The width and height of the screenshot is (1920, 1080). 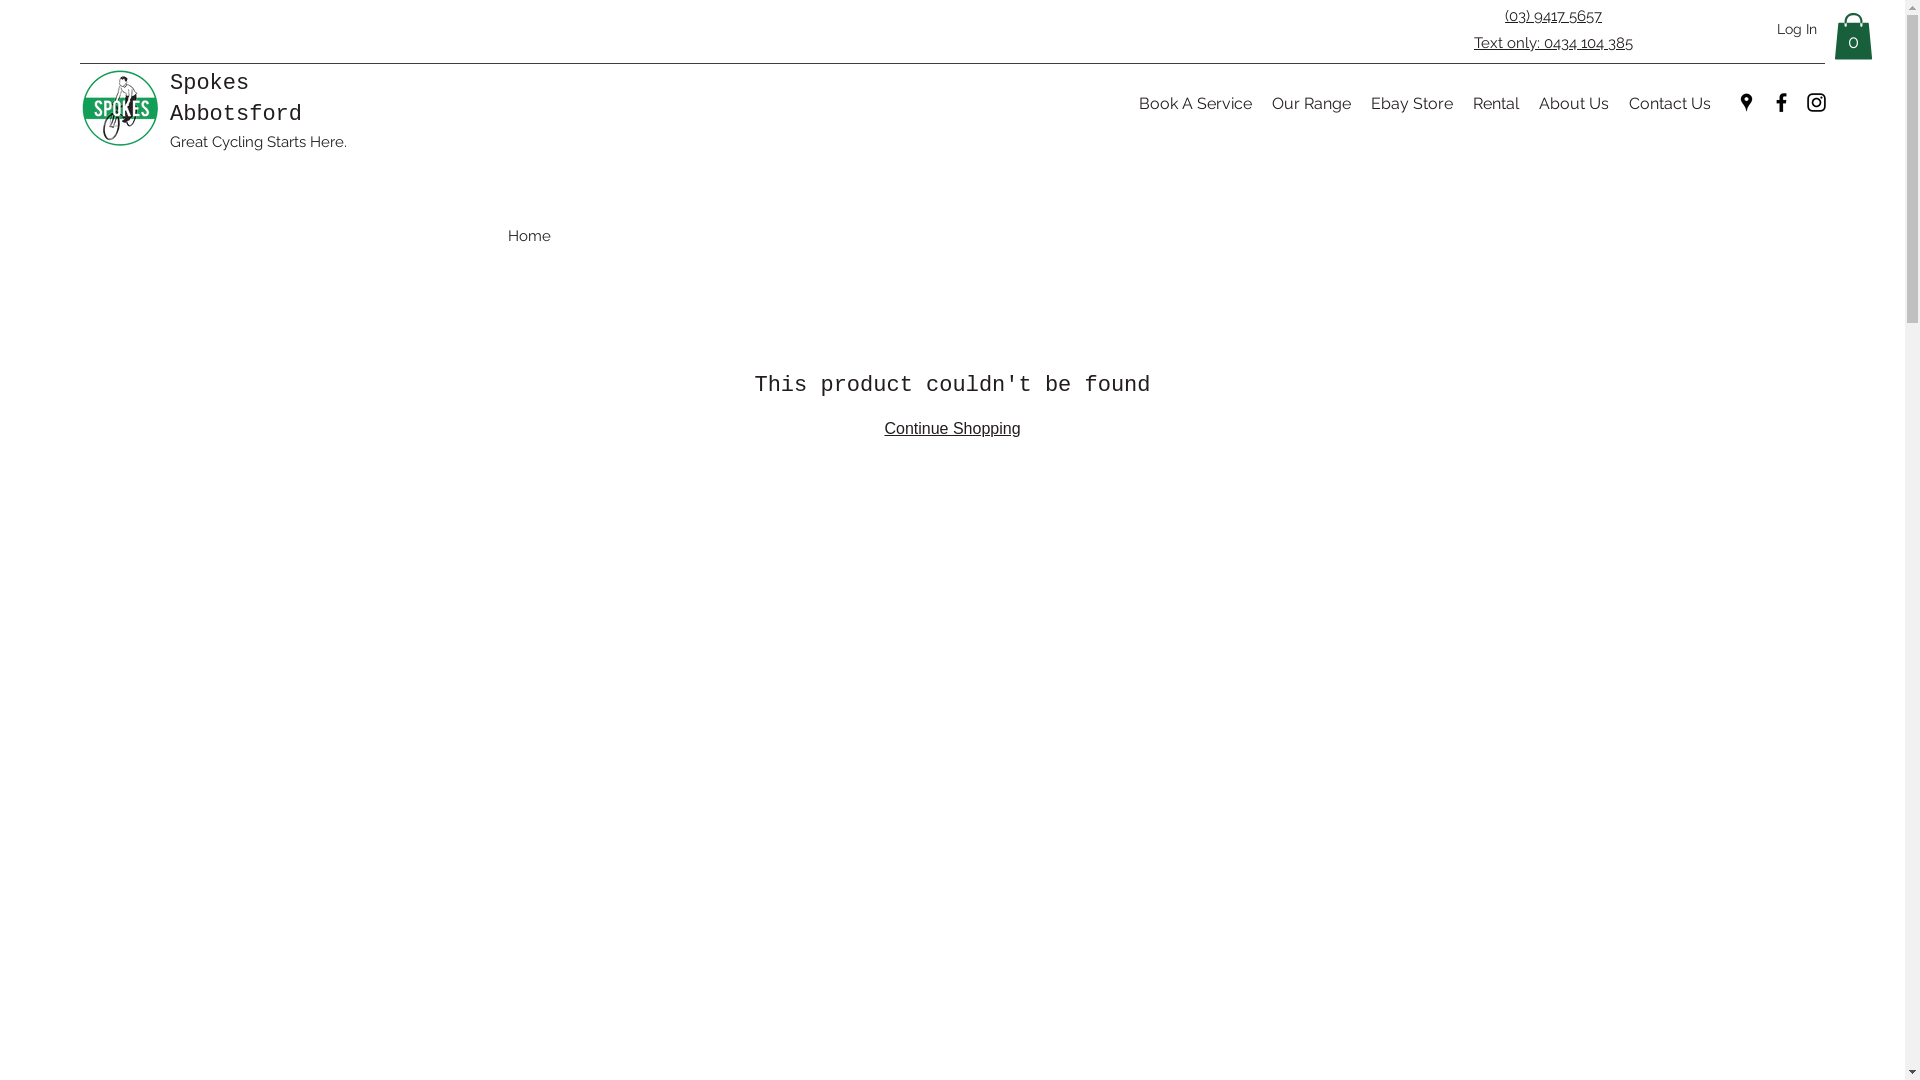 I want to click on Rental, so click(x=1496, y=104).